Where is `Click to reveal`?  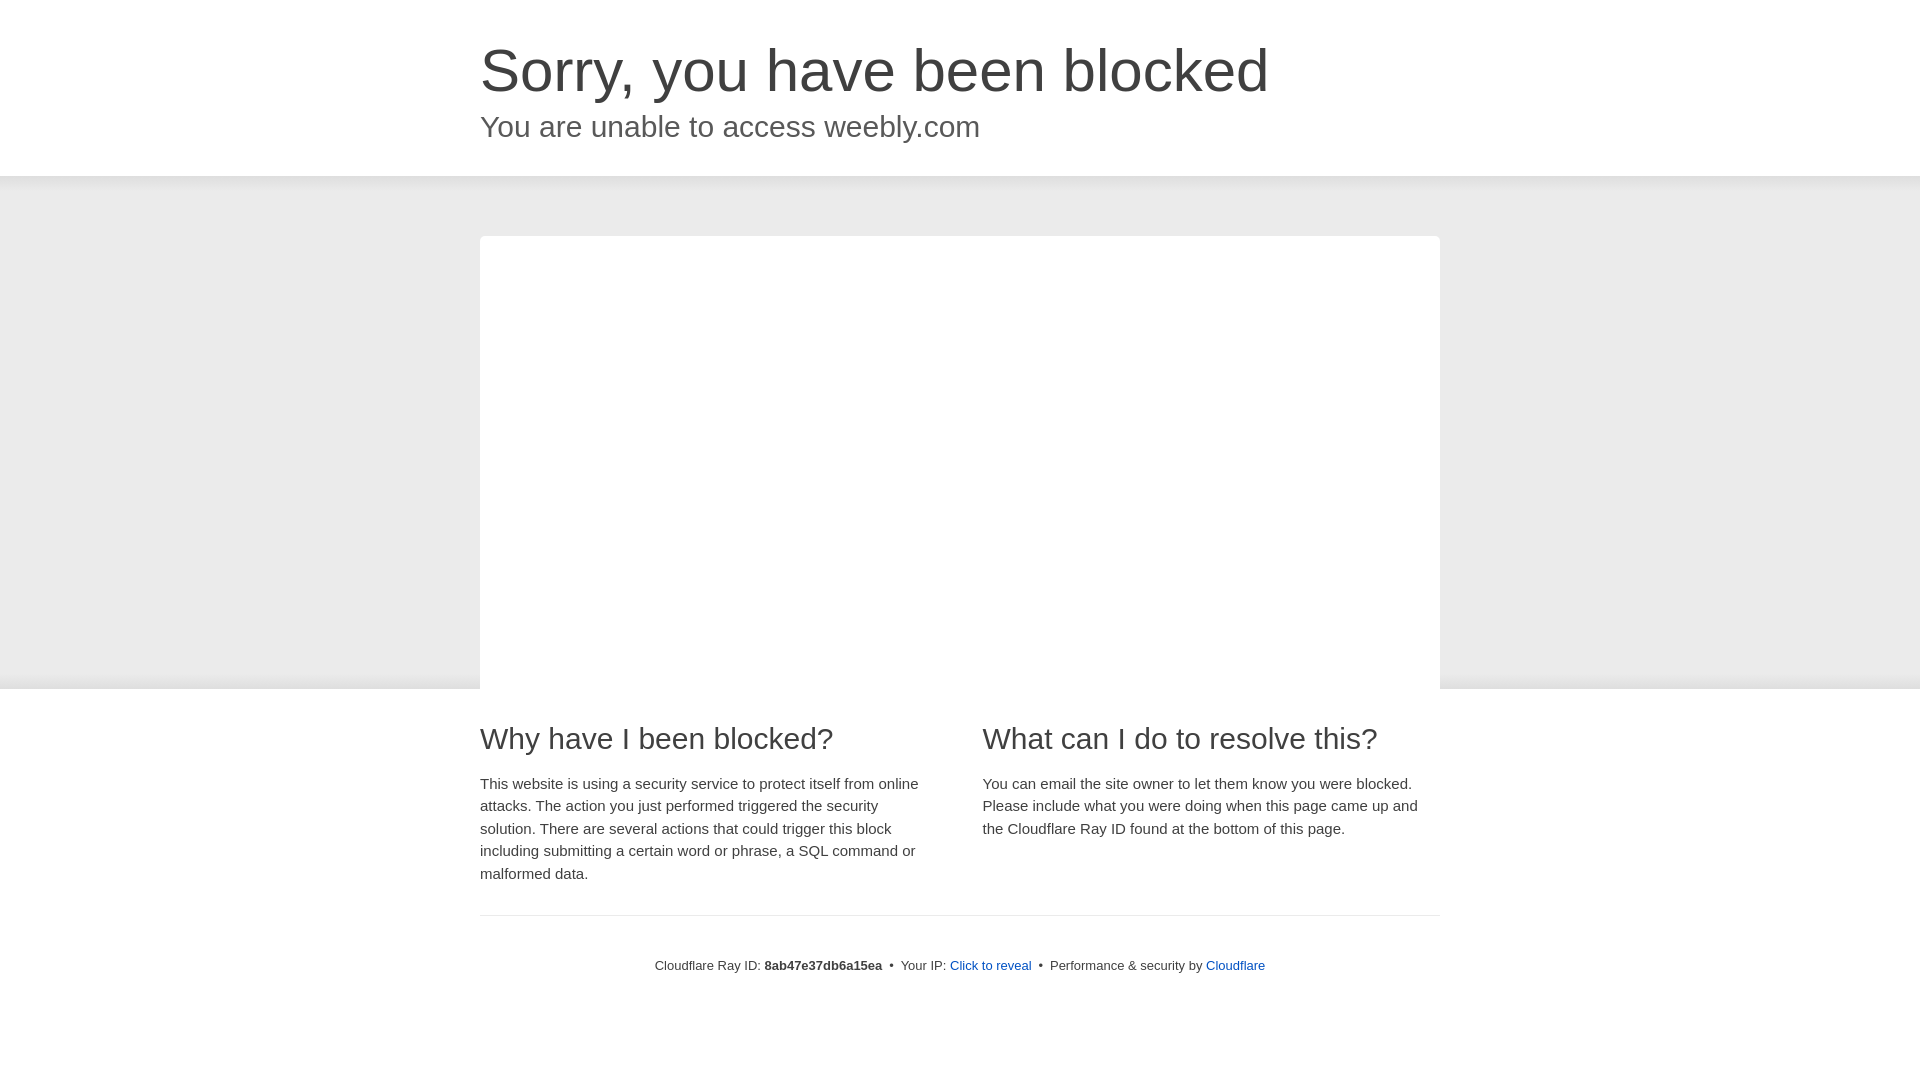 Click to reveal is located at coordinates (991, 966).